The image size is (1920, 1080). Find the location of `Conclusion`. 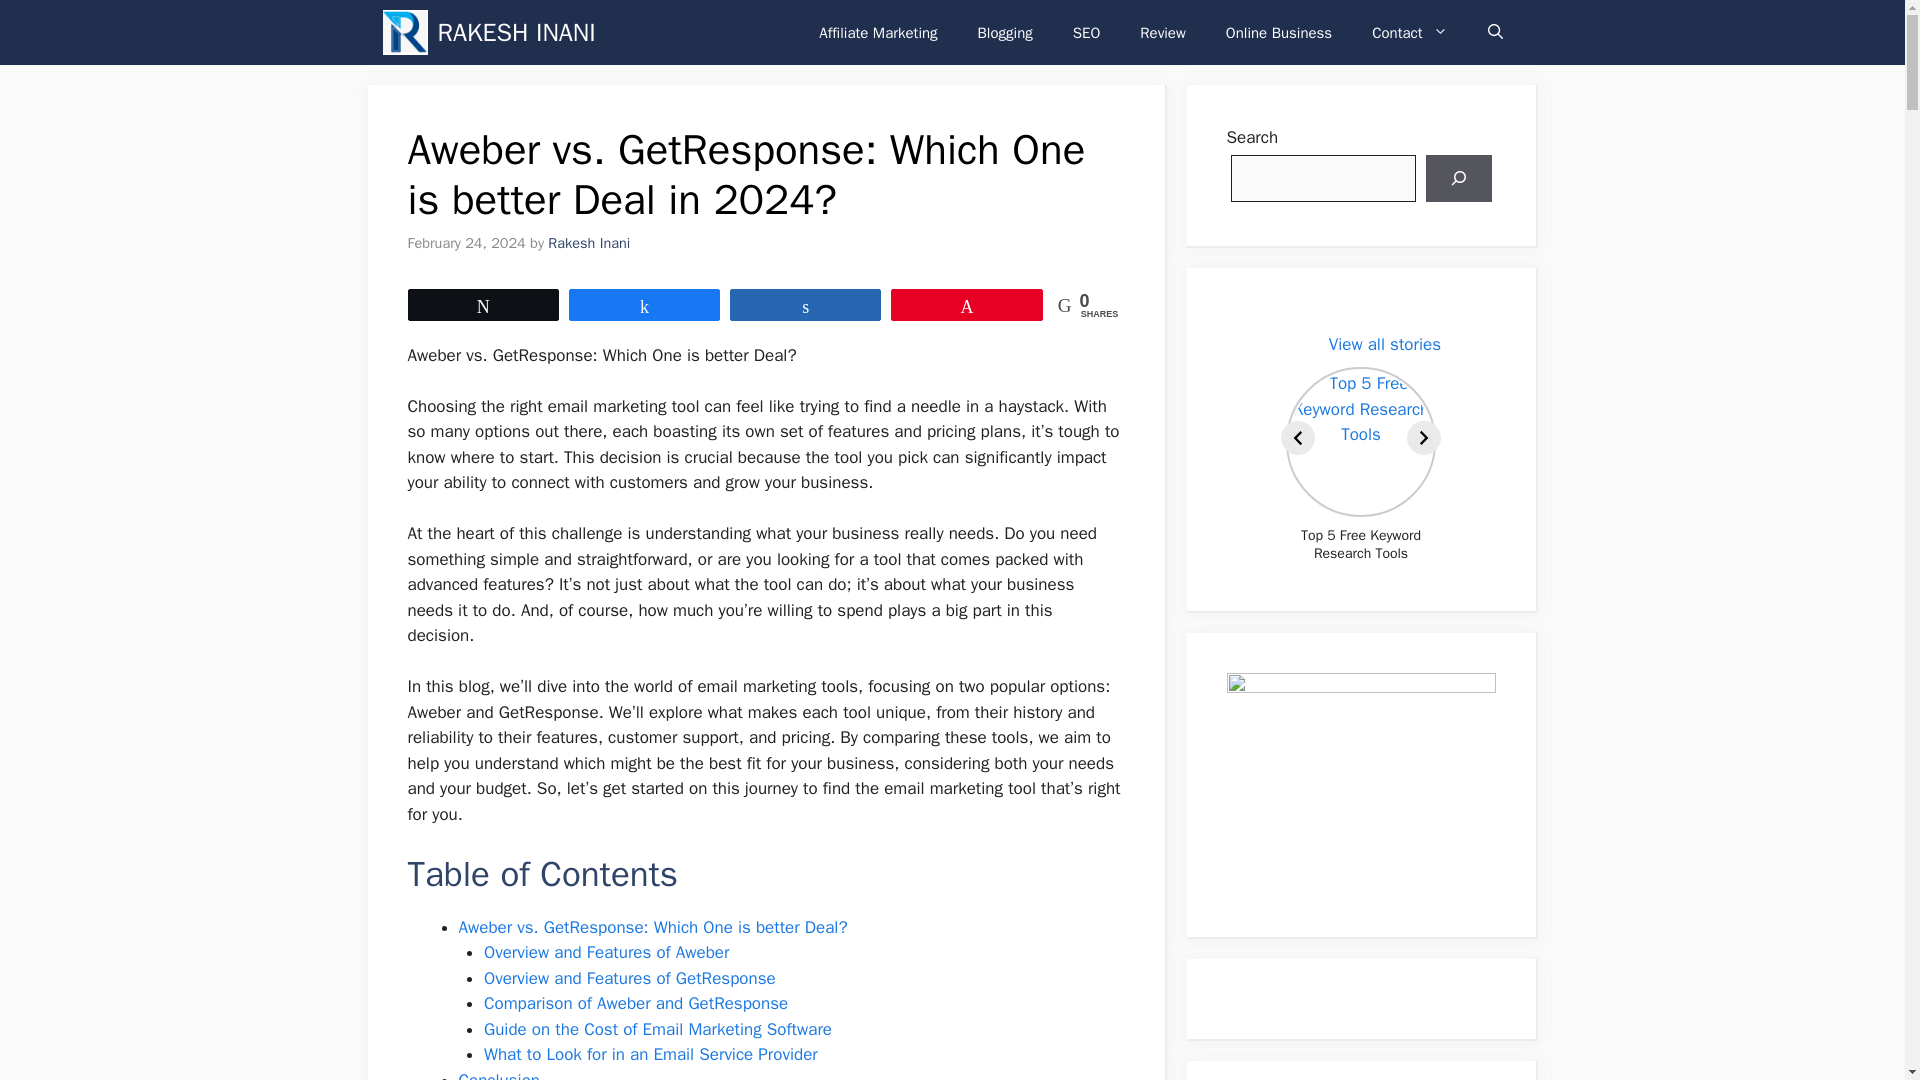

Conclusion is located at coordinates (498, 1075).